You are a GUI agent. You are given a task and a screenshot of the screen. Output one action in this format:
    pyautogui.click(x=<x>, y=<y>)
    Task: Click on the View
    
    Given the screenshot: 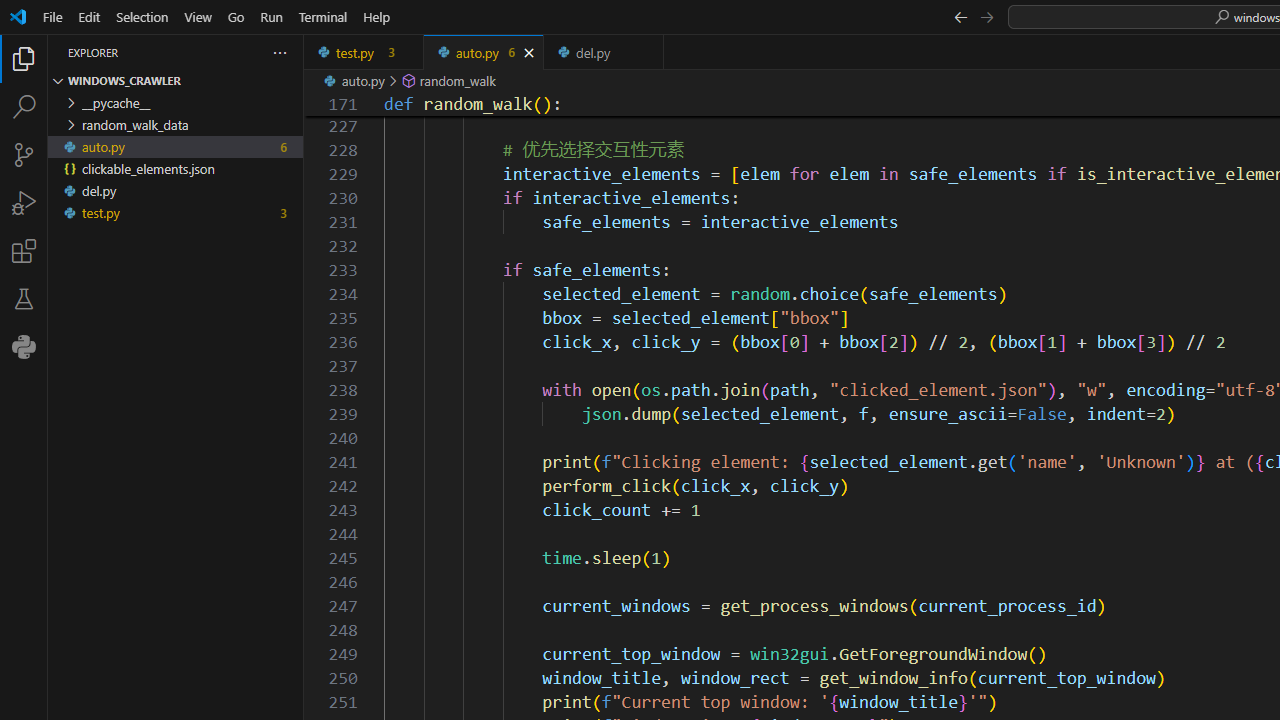 What is the action you would take?
    pyautogui.click(x=198, y=16)
    